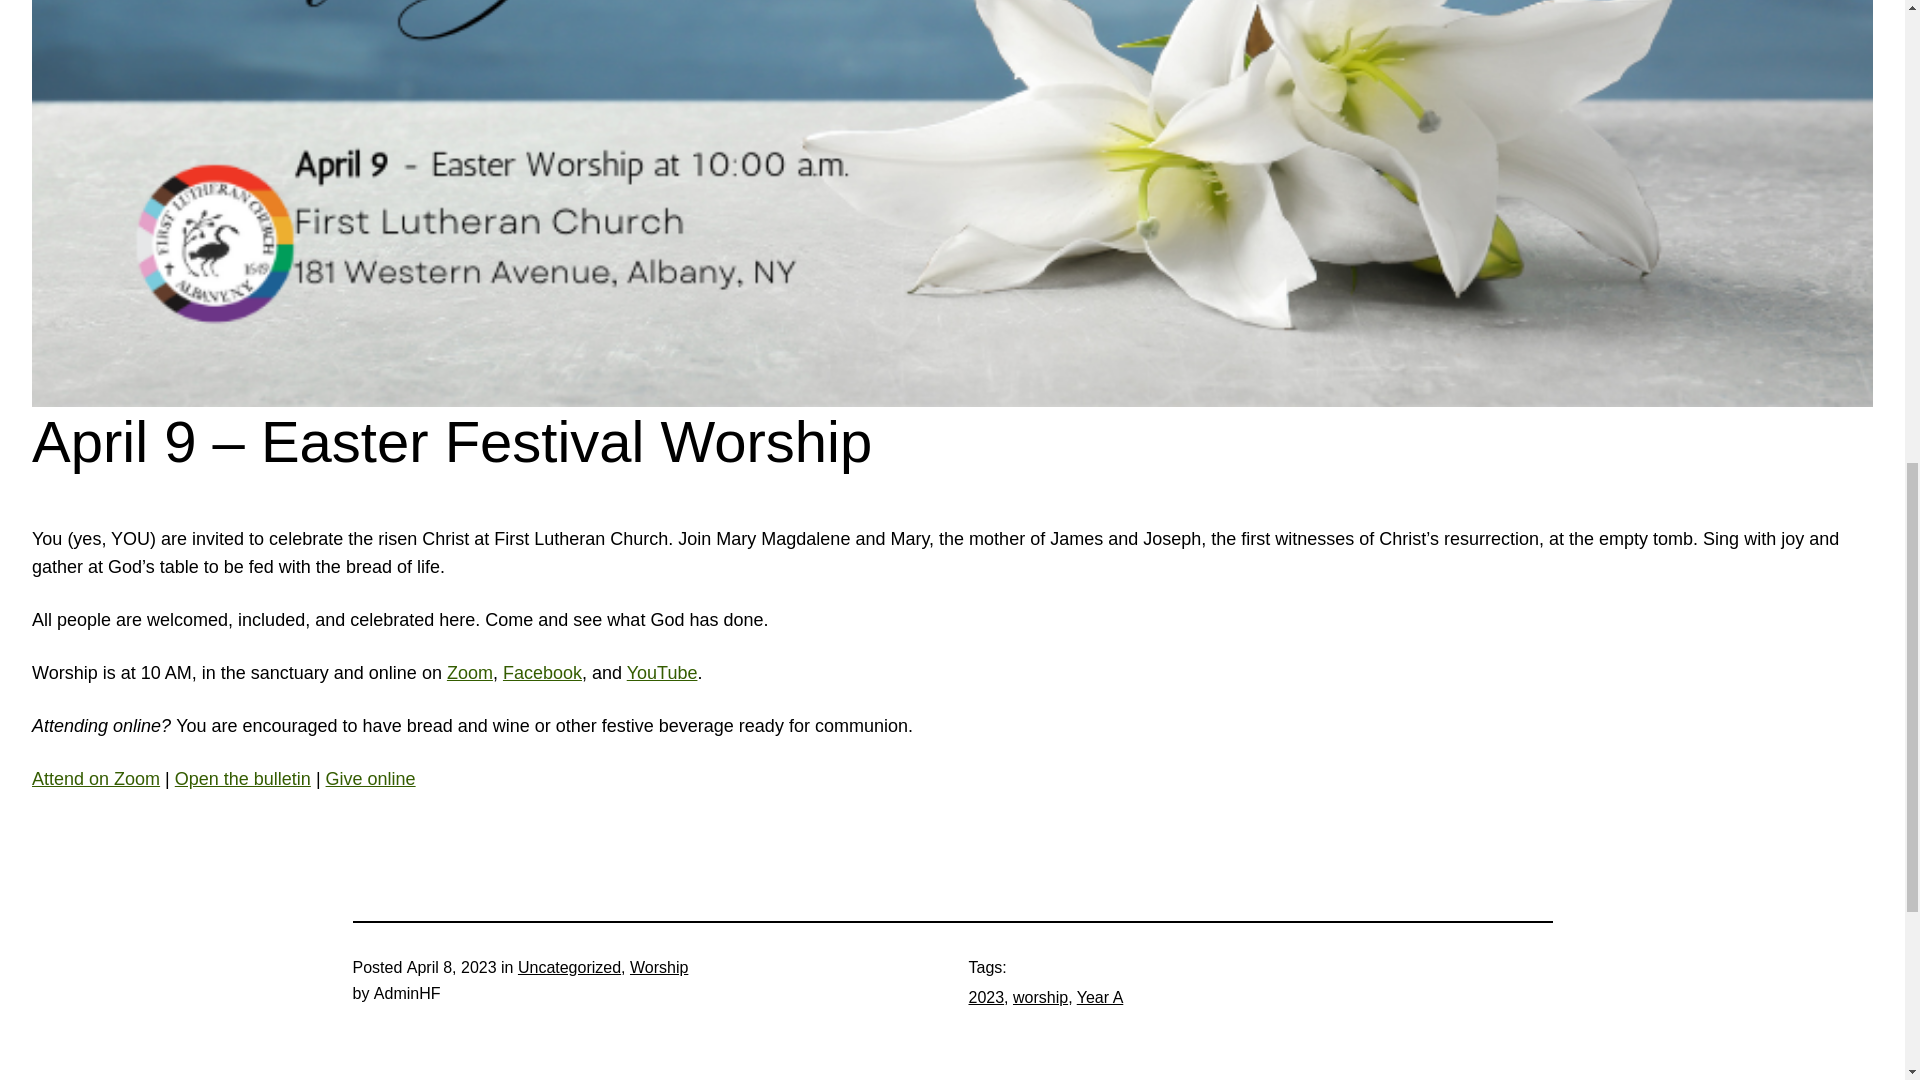  I want to click on YouTube, so click(662, 672).